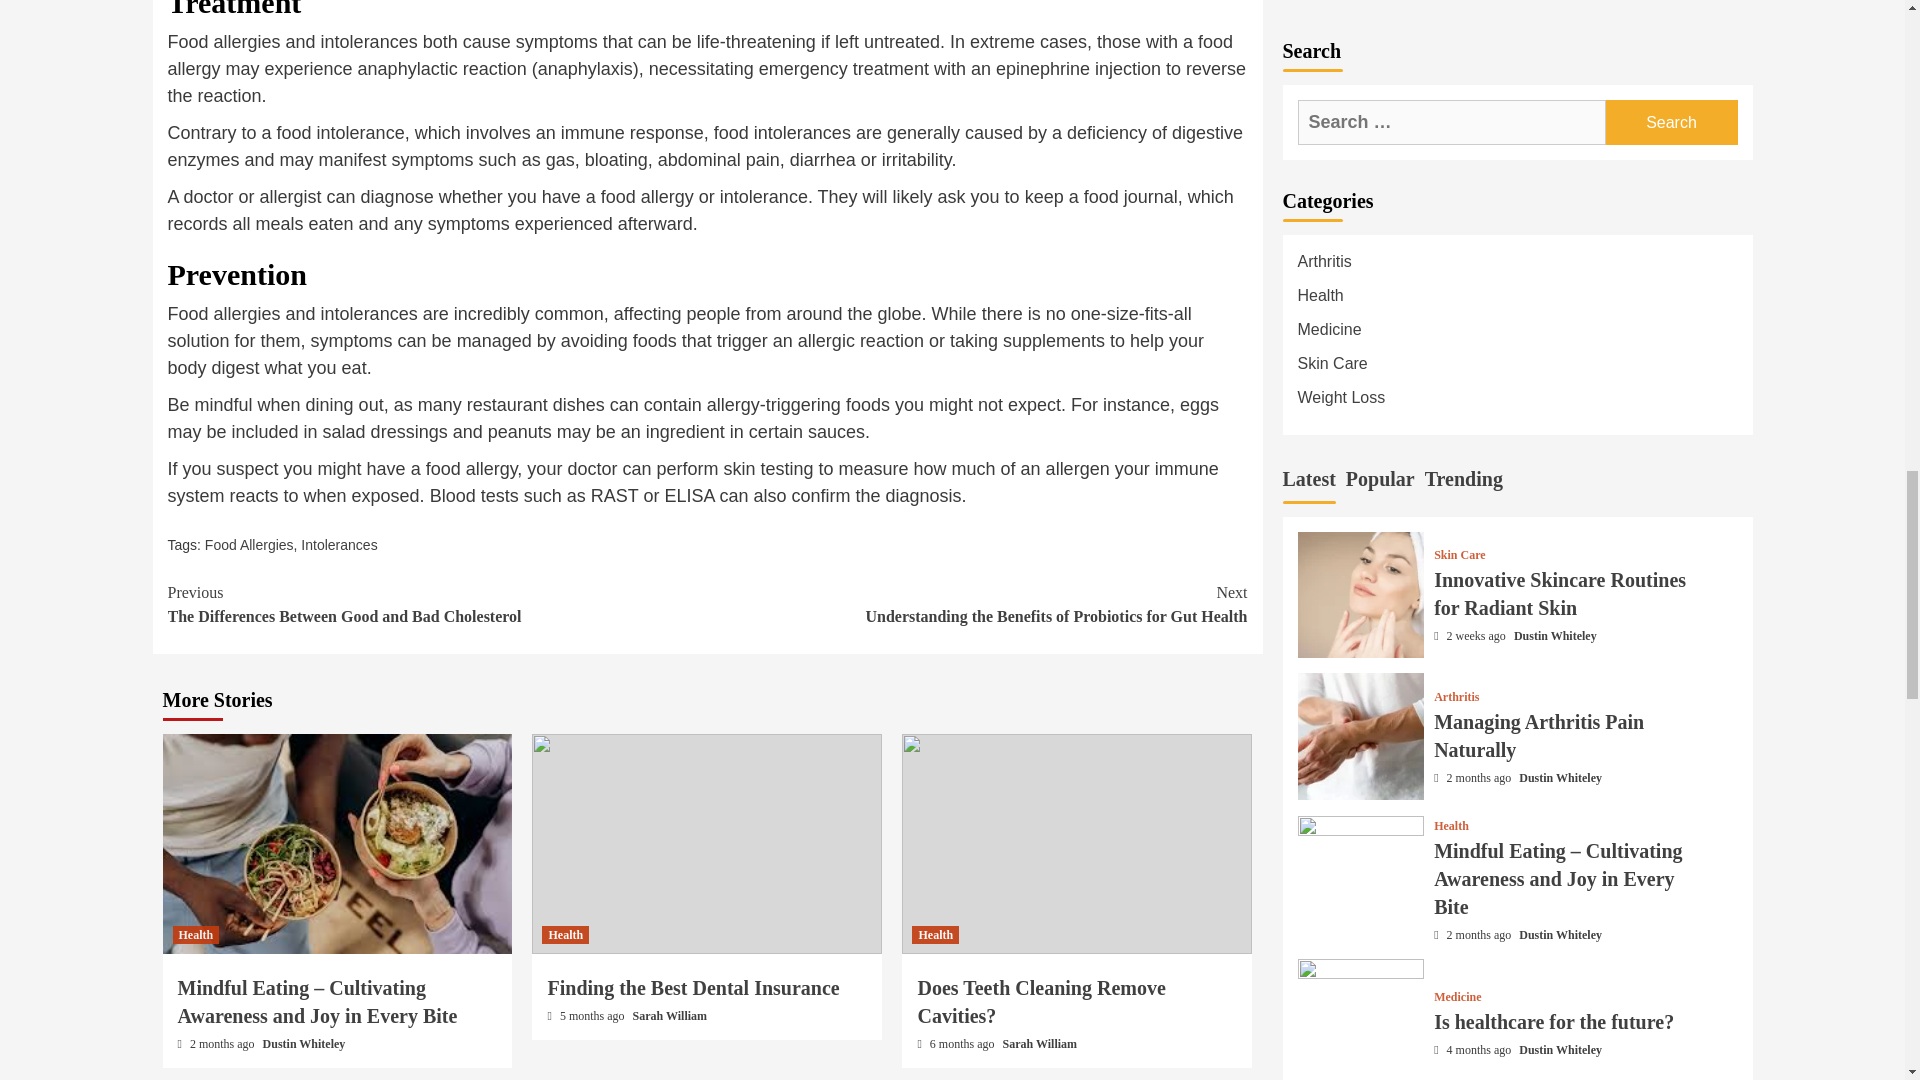  What do you see at coordinates (693, 988) in the screenshot?
I see `Finding the Best Dental Insurance` at bounding box center [693, 988].